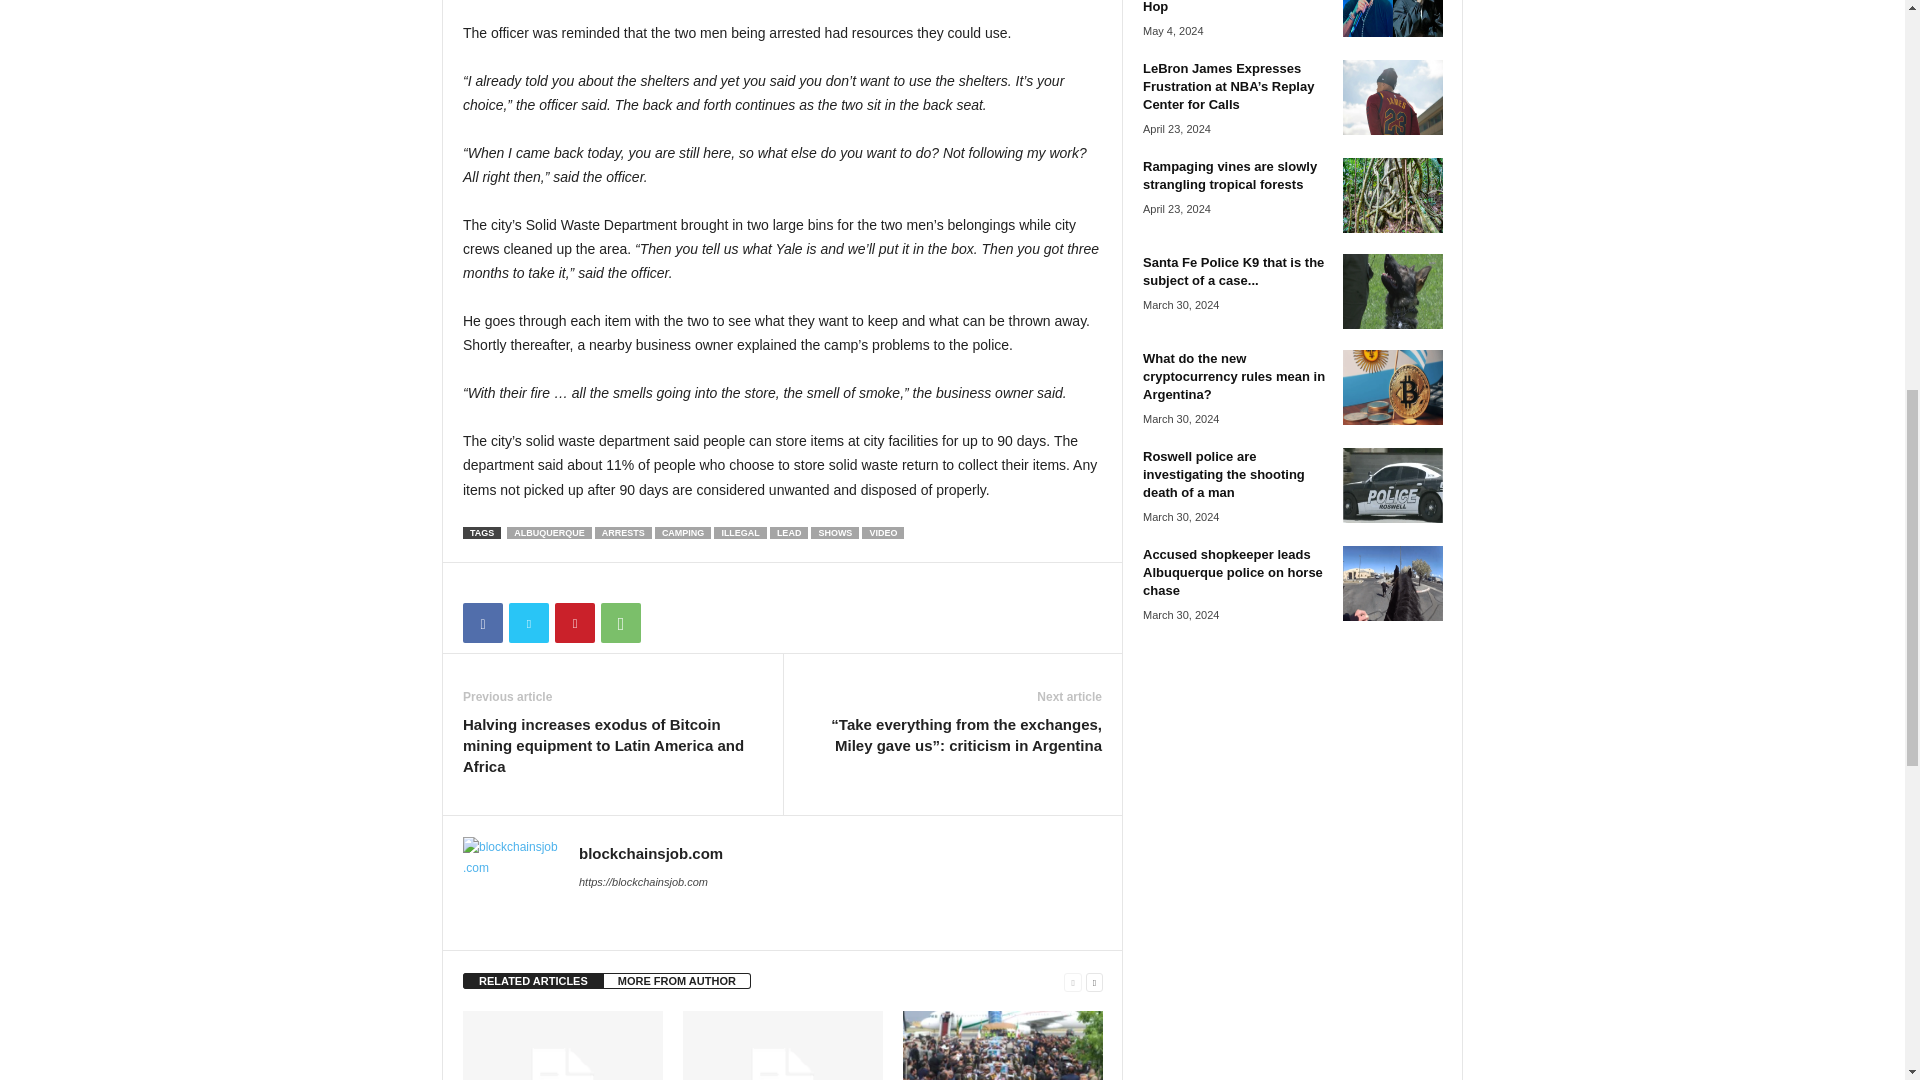 Image resolution: width=1920 pixels, height=1080 pixels. I want to click on VIDEO, so click(883, 532).